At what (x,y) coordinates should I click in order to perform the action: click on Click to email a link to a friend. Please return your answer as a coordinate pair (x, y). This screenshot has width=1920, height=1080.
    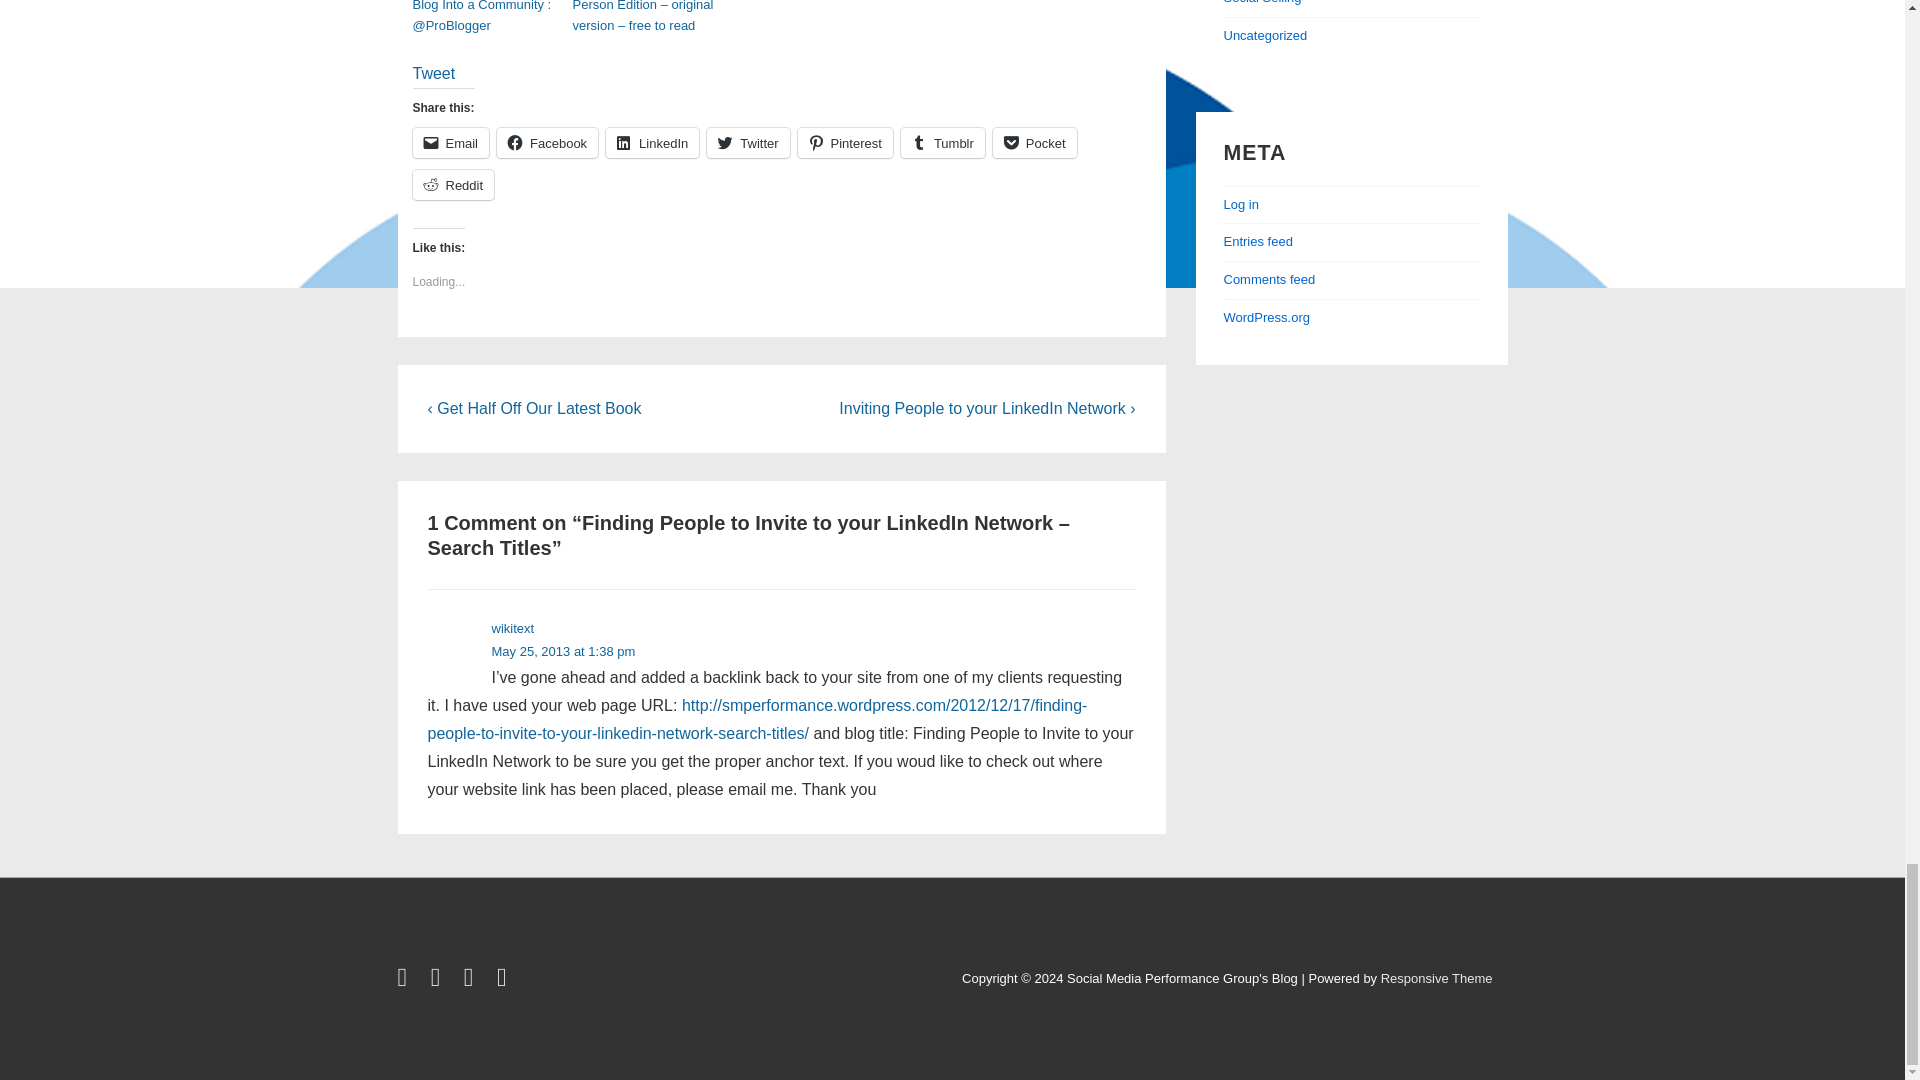
    Looking at the image, I should click on (450, 142).